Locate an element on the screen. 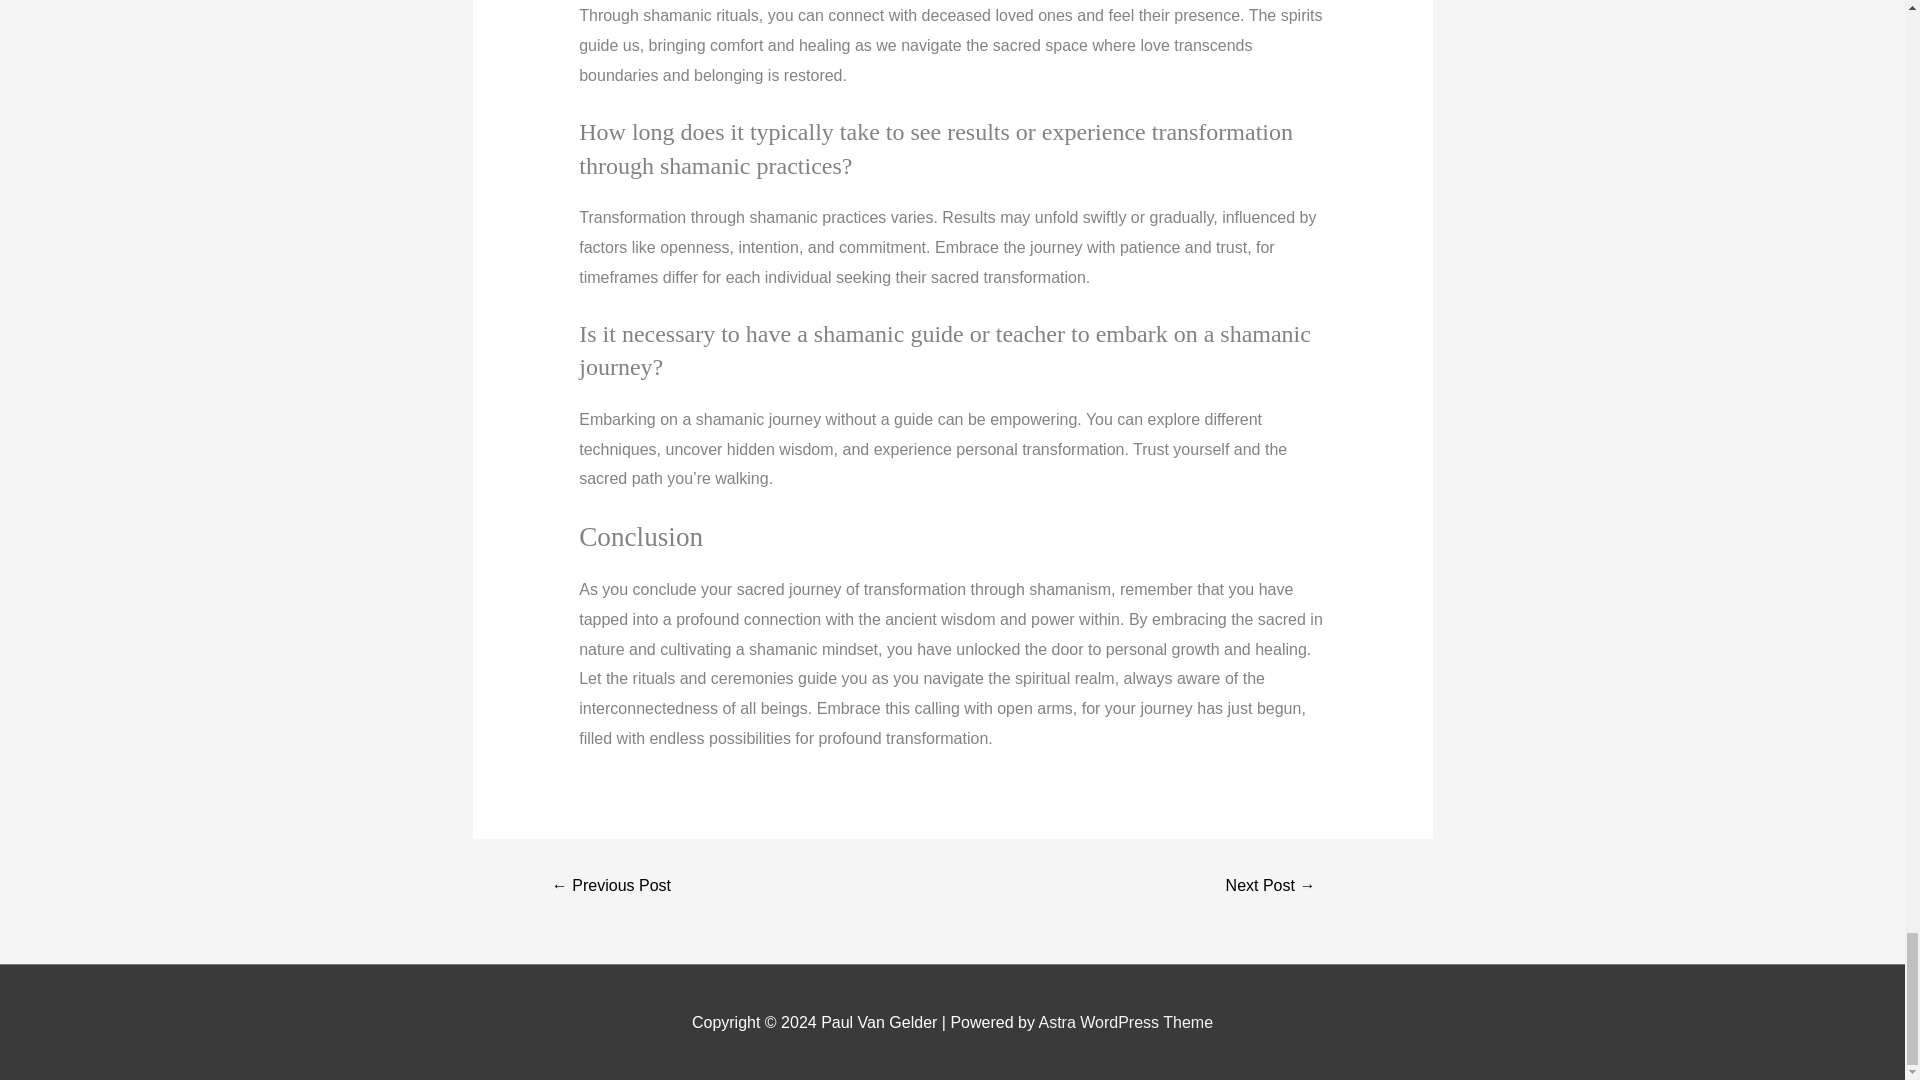  Astra WordPress Theme is located at coordinates (1126, 1022).